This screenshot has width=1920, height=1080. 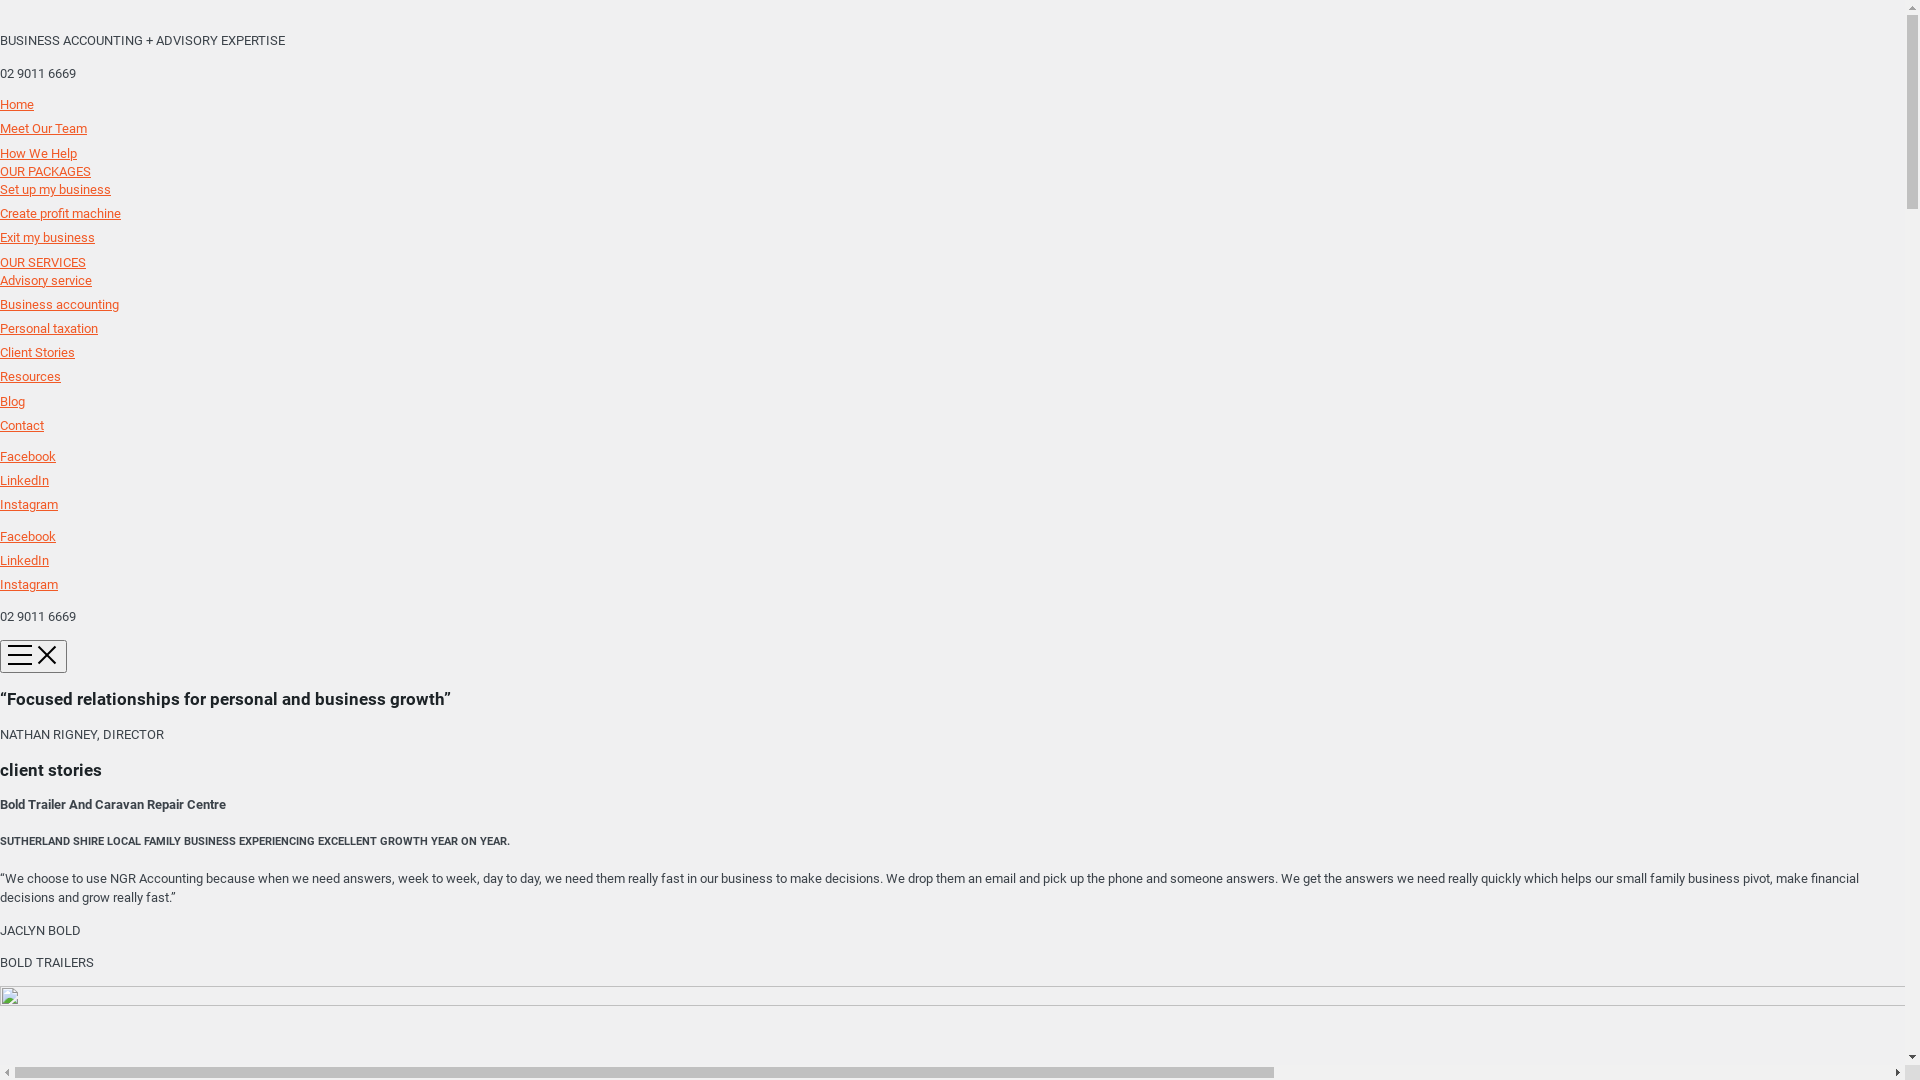 I want to click on Client Stories, so click(x=38, y=352).